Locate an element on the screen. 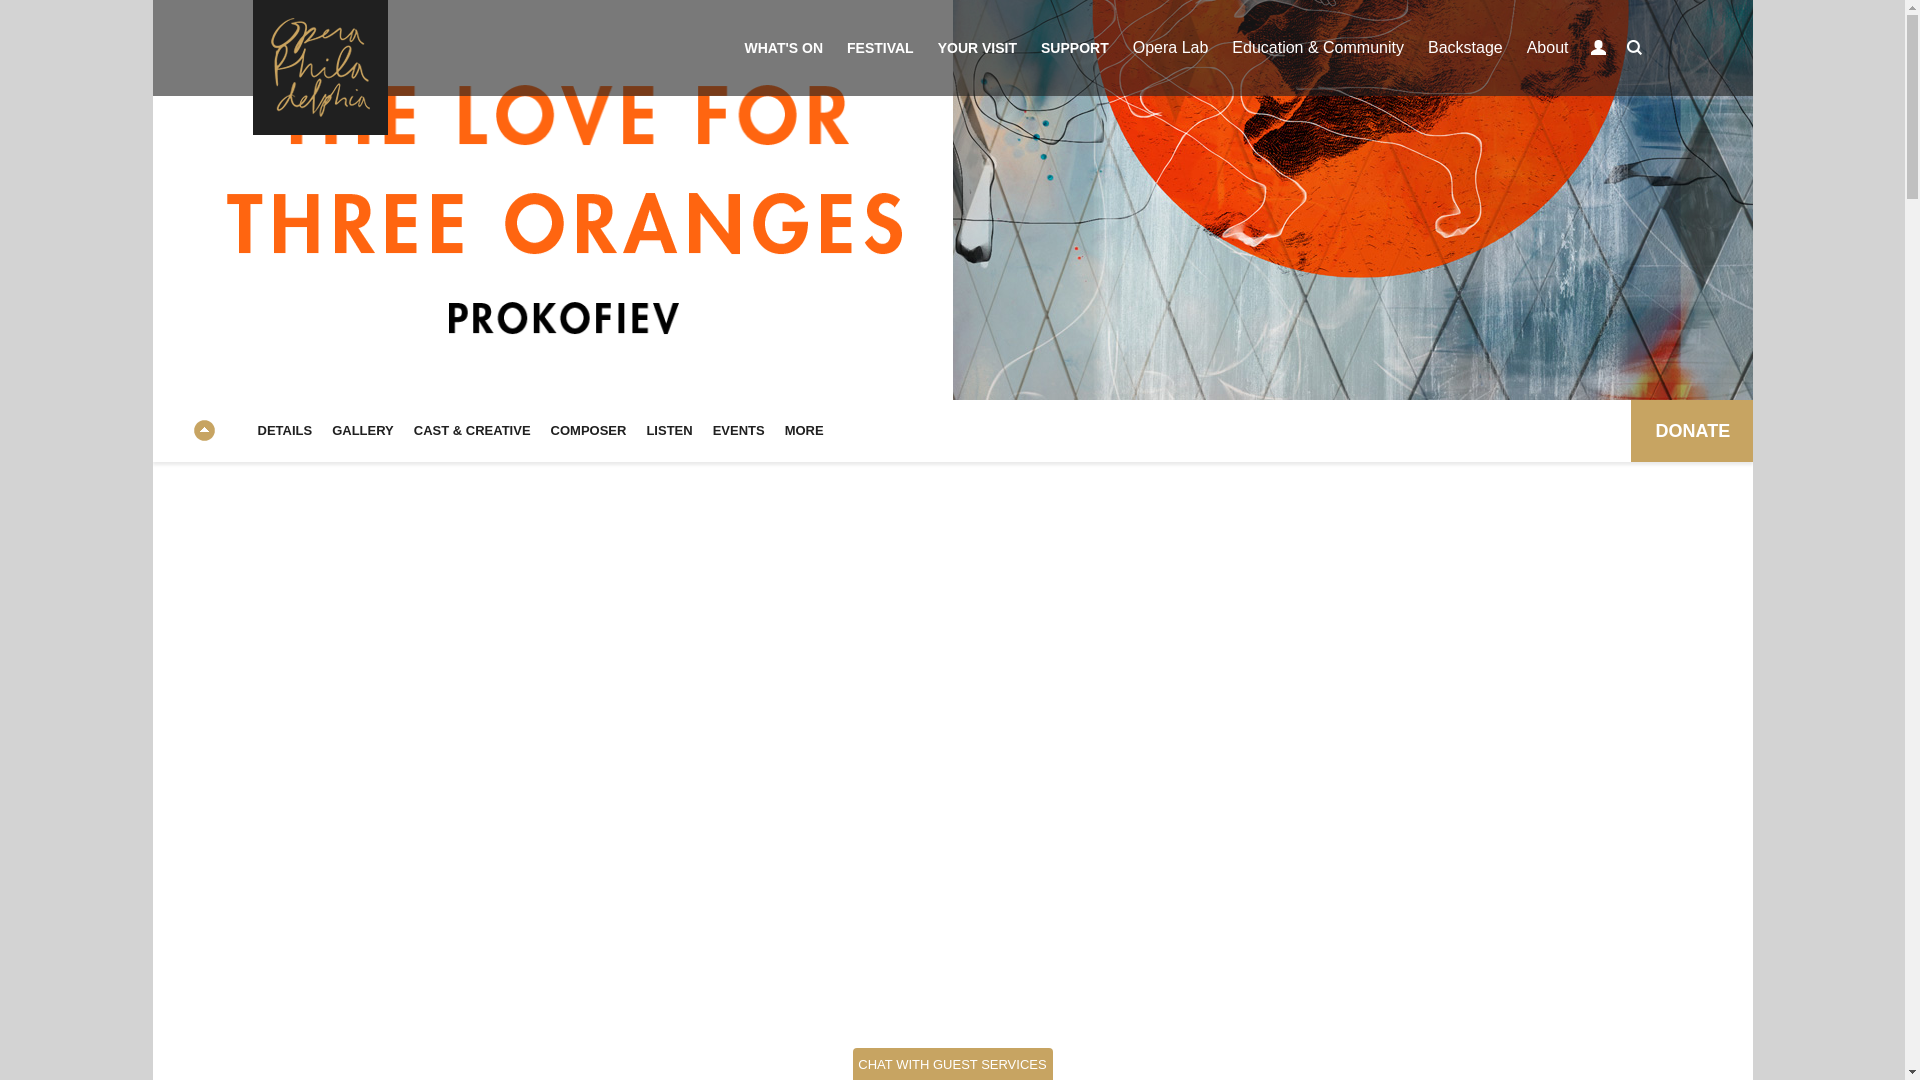 Image resolution: width=1920 pixels, height=1080 pixels. FESTIVAL is located at coordinates (880, 48).